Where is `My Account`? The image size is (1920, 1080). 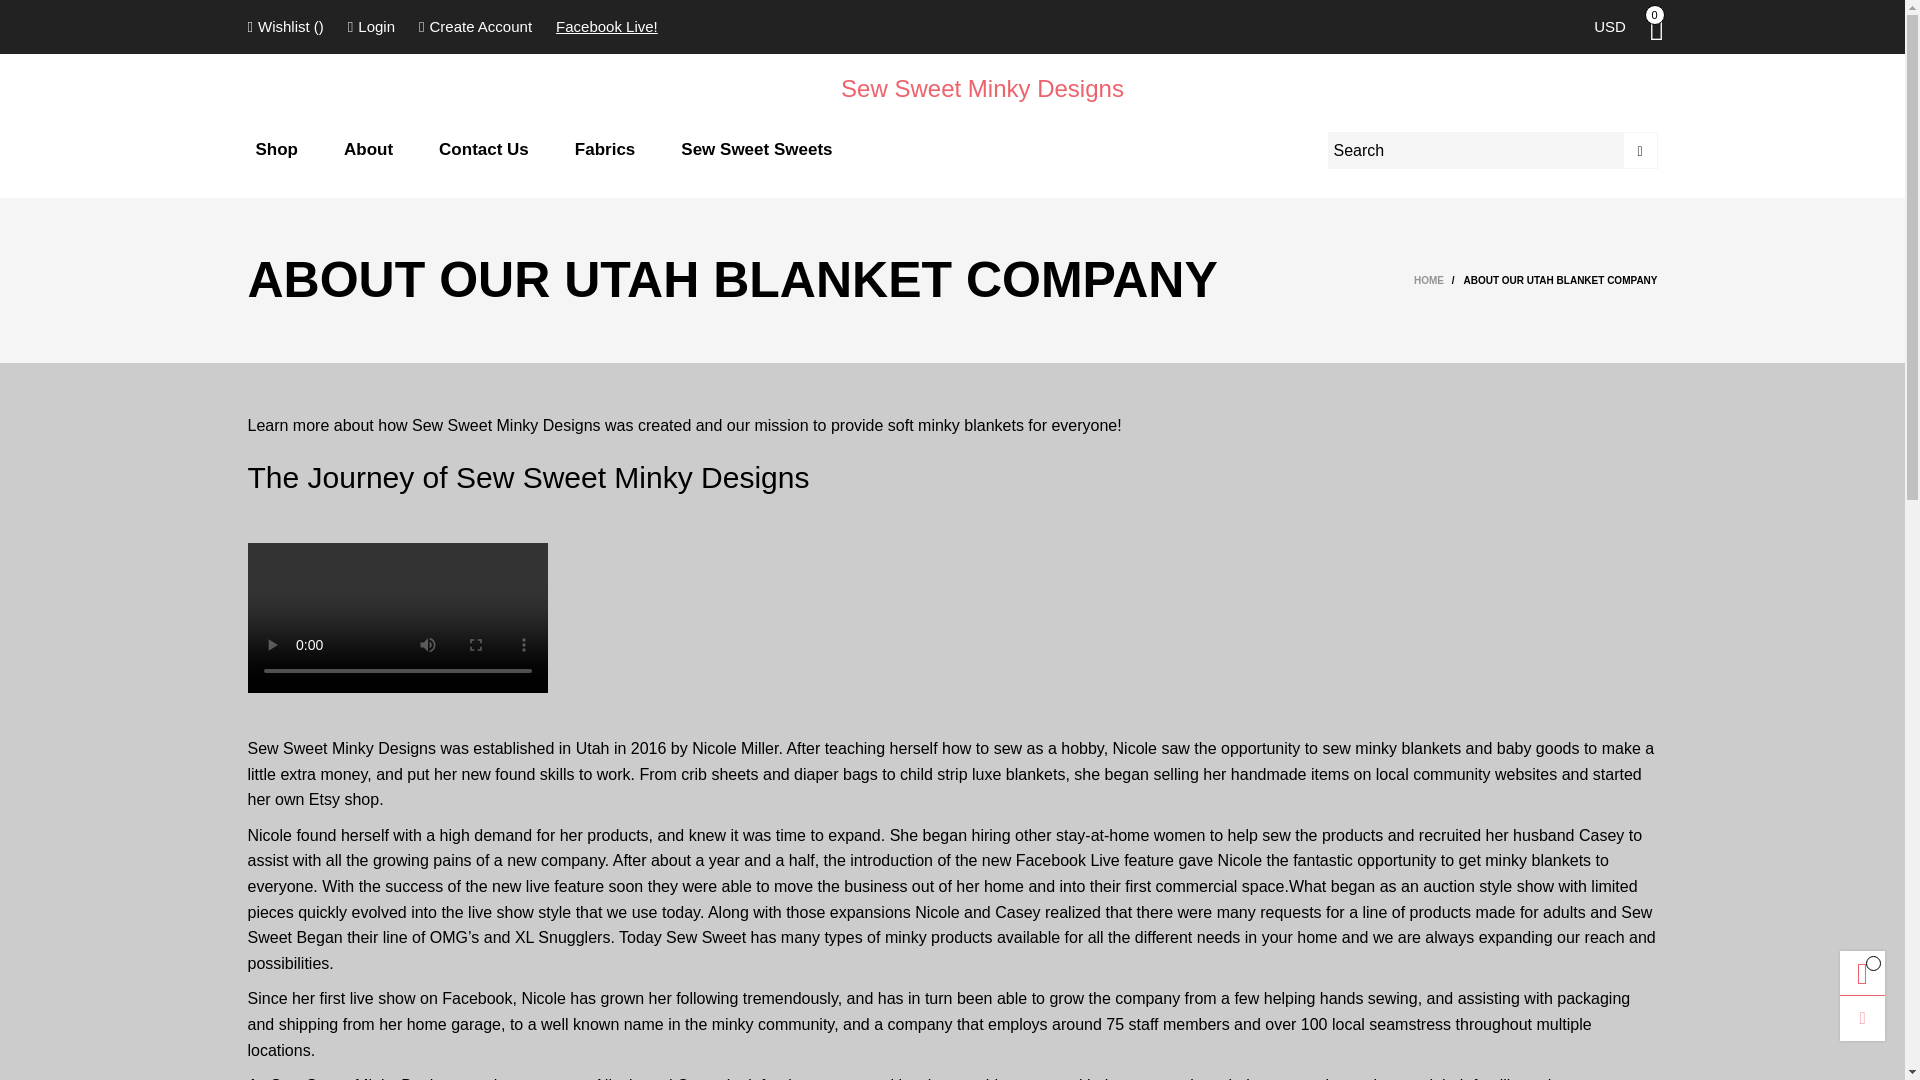
My Account is located at coordinates (372, 27).